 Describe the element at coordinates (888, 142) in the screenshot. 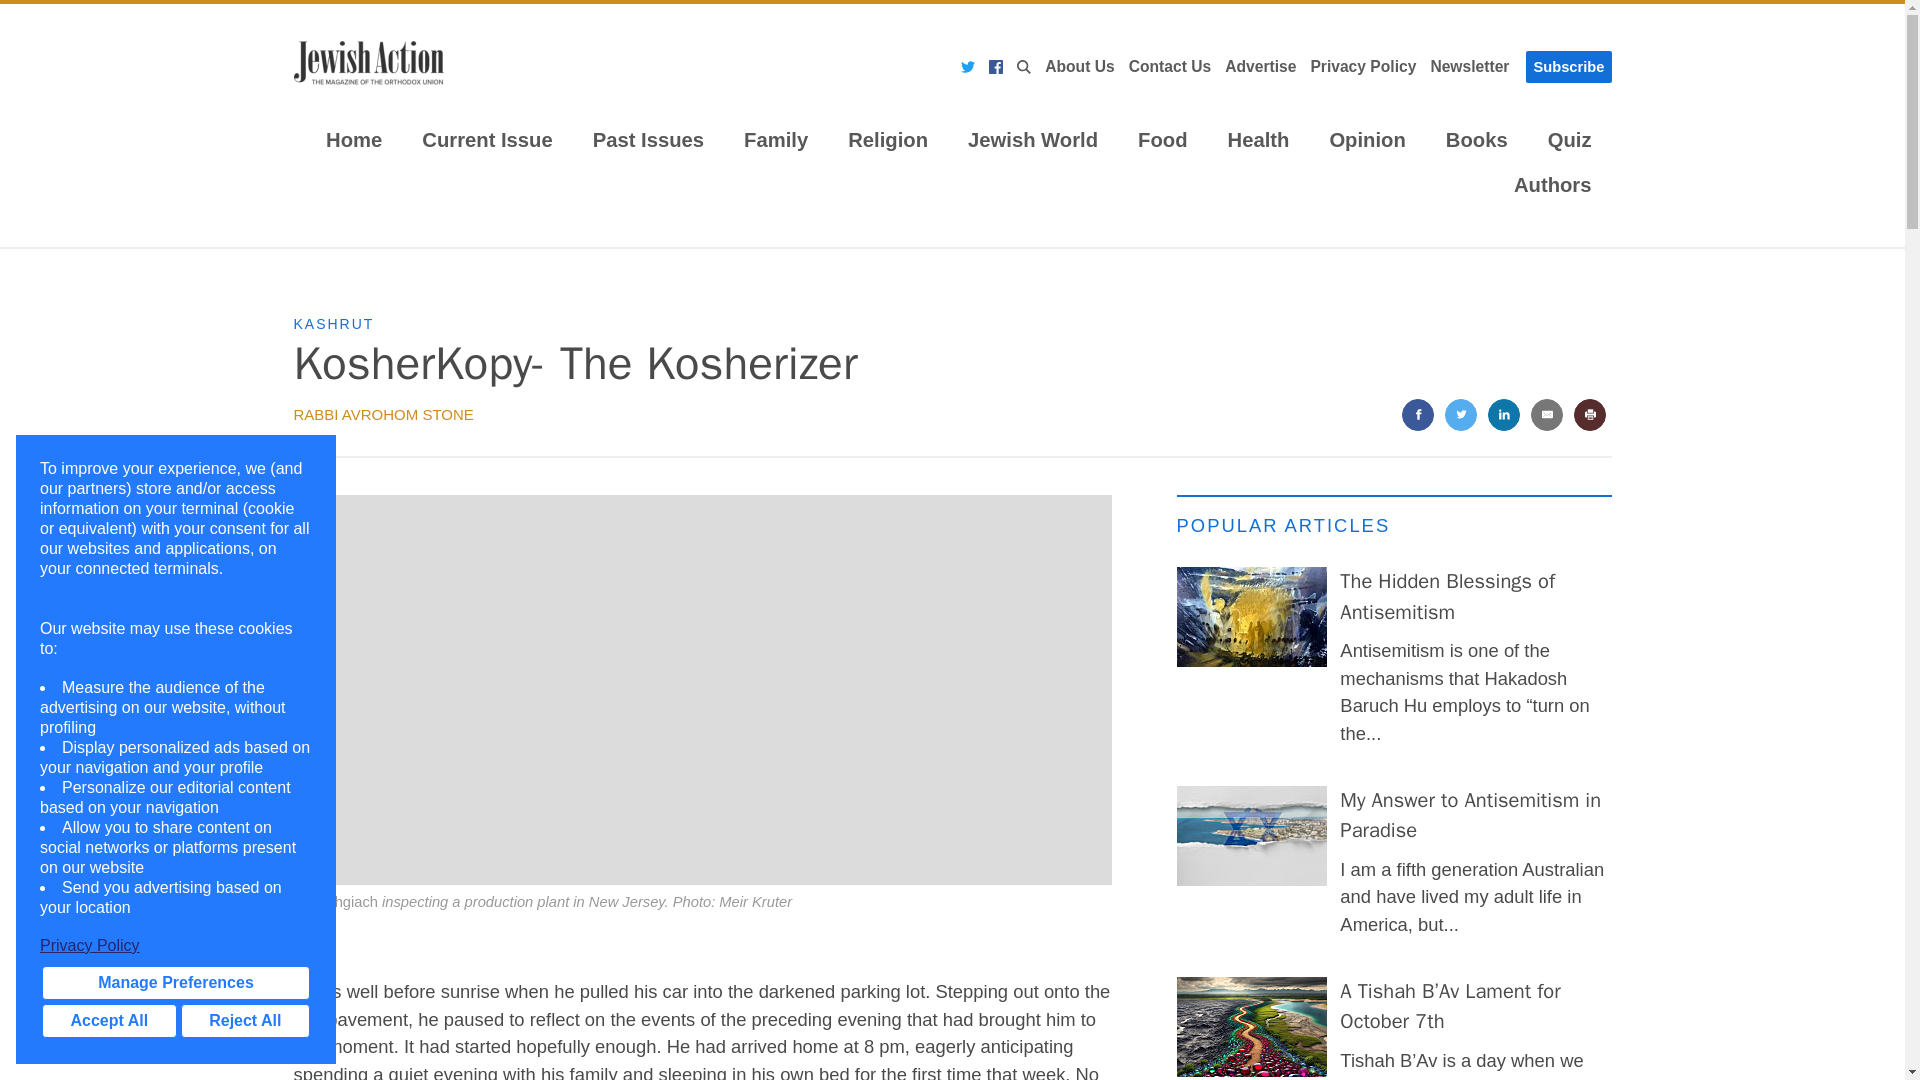

I see `Religion` at that location.